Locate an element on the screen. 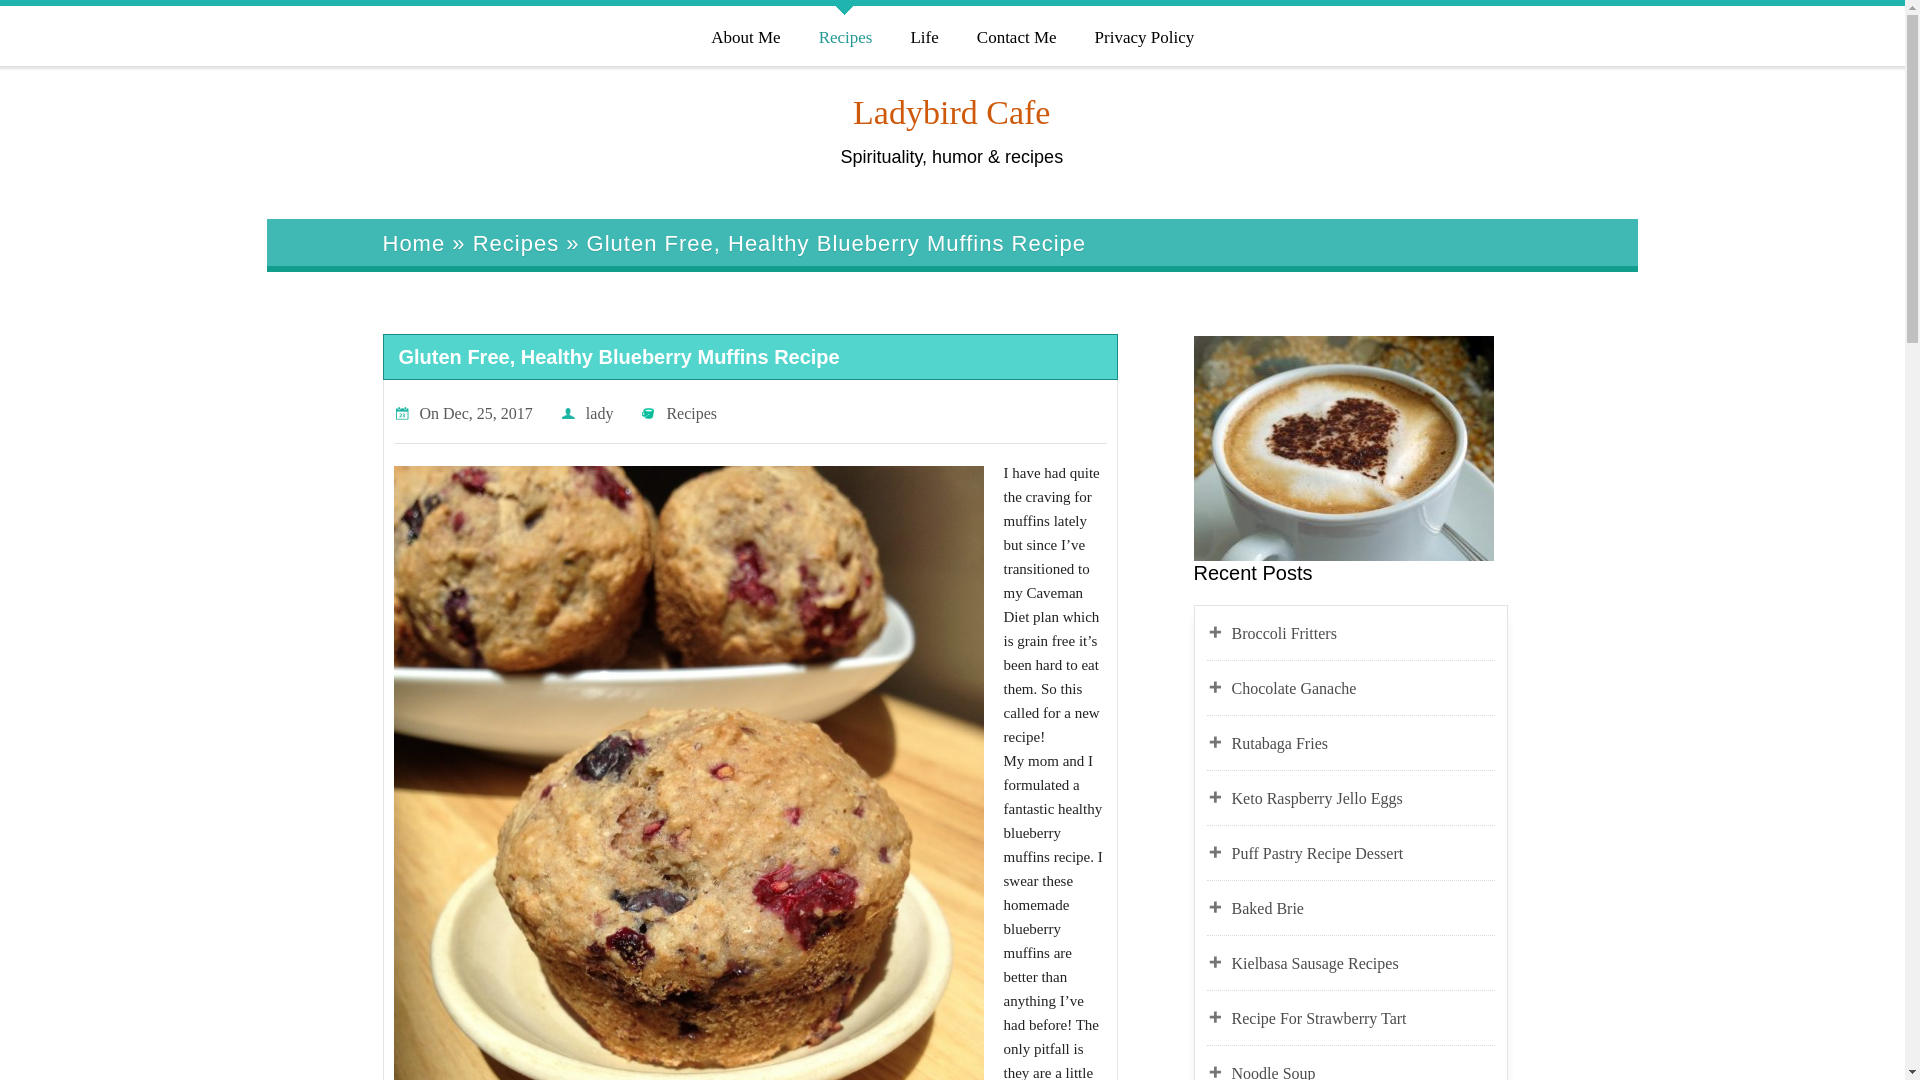 This screenshot has width=1920, height=1080. Rutabaga Fries is located at coordinates (1364, 744).